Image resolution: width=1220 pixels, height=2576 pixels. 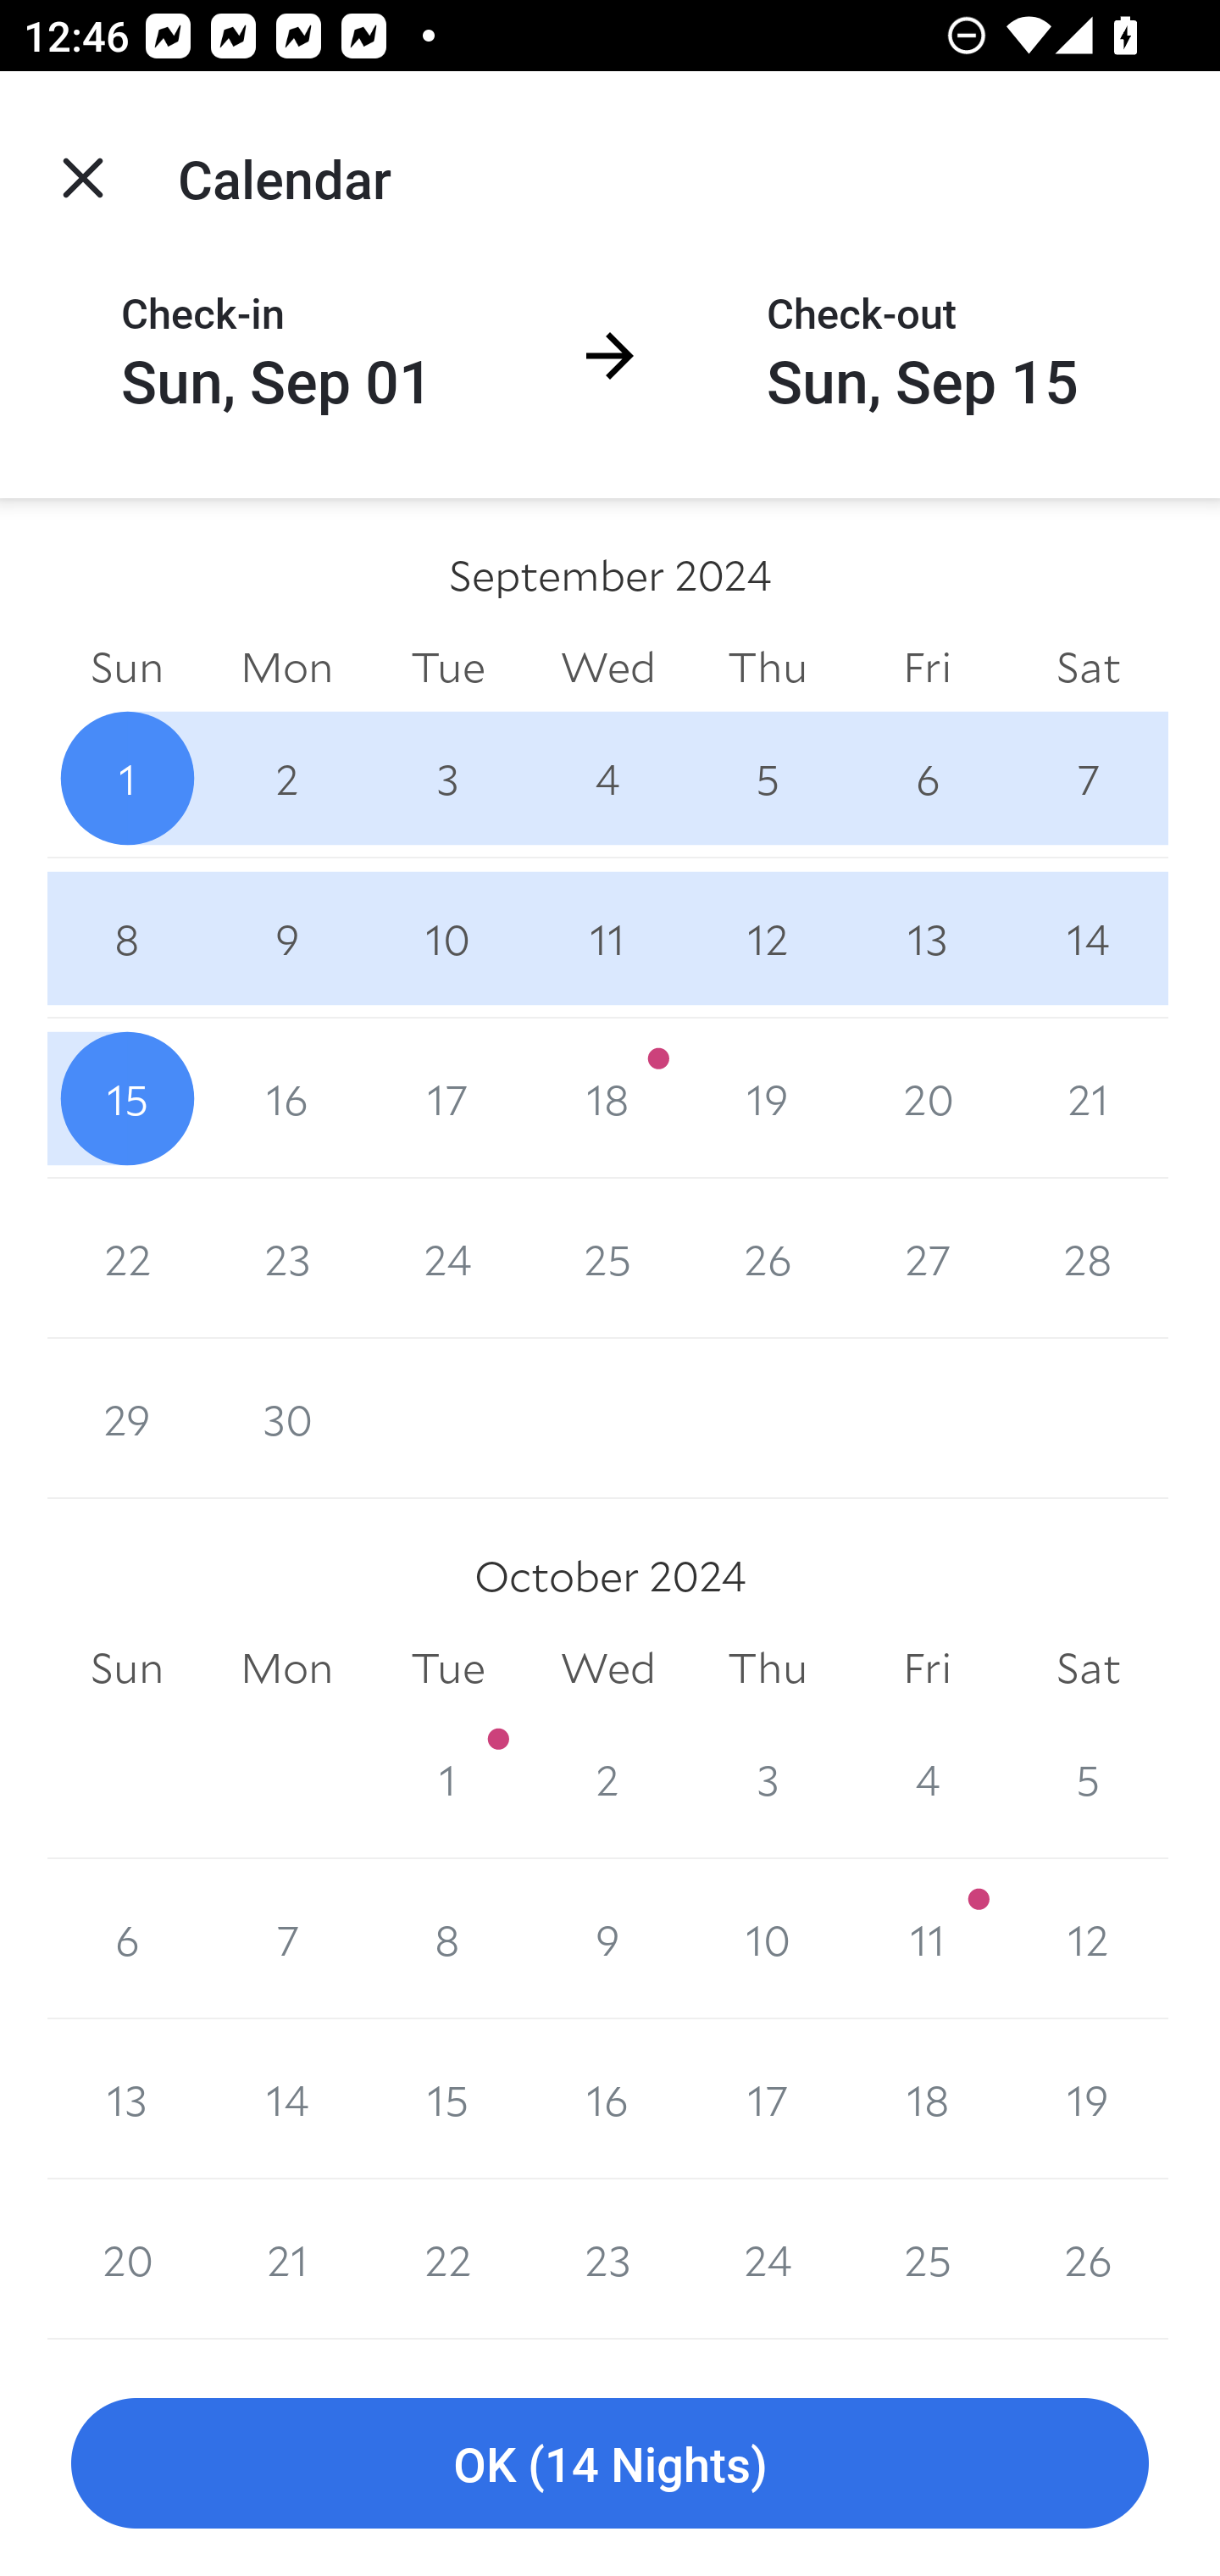 What do you see at coordinates (608, 1098) in the screenshot?
I see `18 18 September 2024` at bounding box center [608, 1098].